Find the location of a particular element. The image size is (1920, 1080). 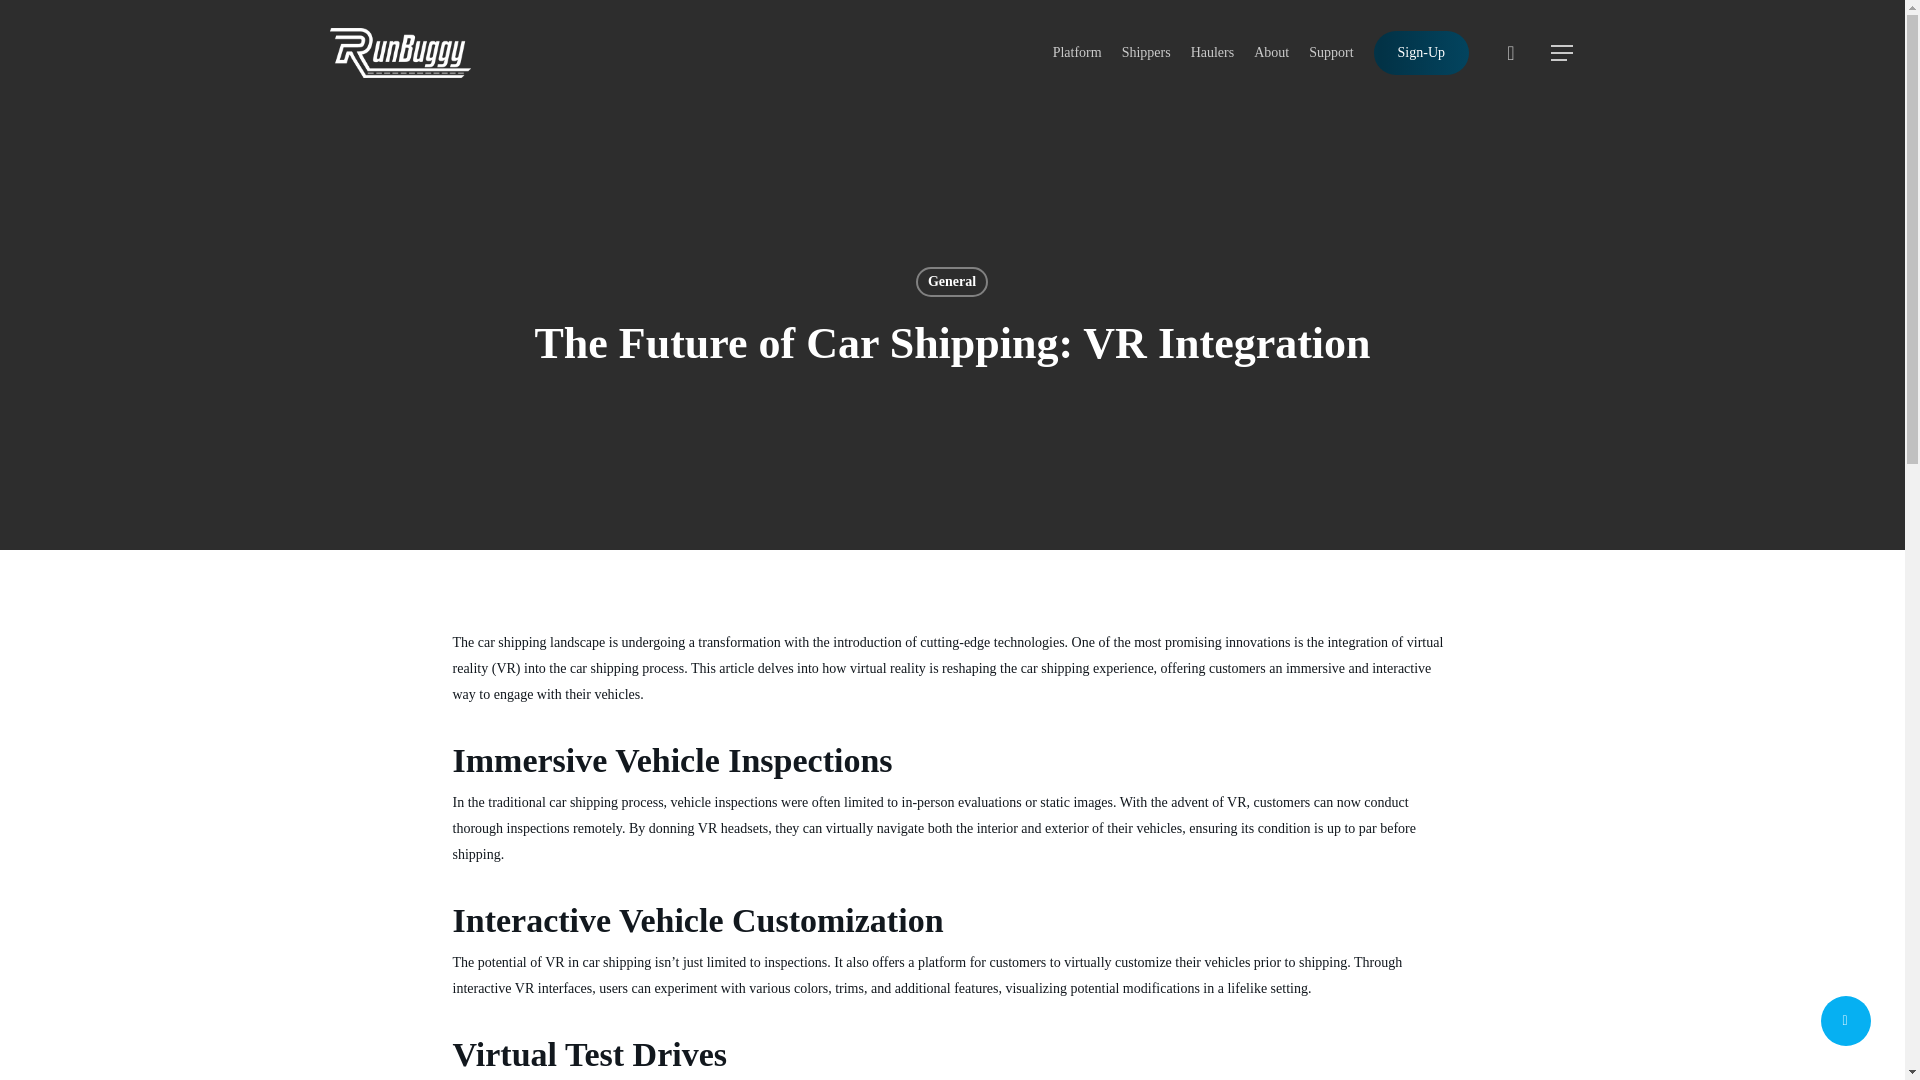

Menu is located at coordinates (1562, 52).